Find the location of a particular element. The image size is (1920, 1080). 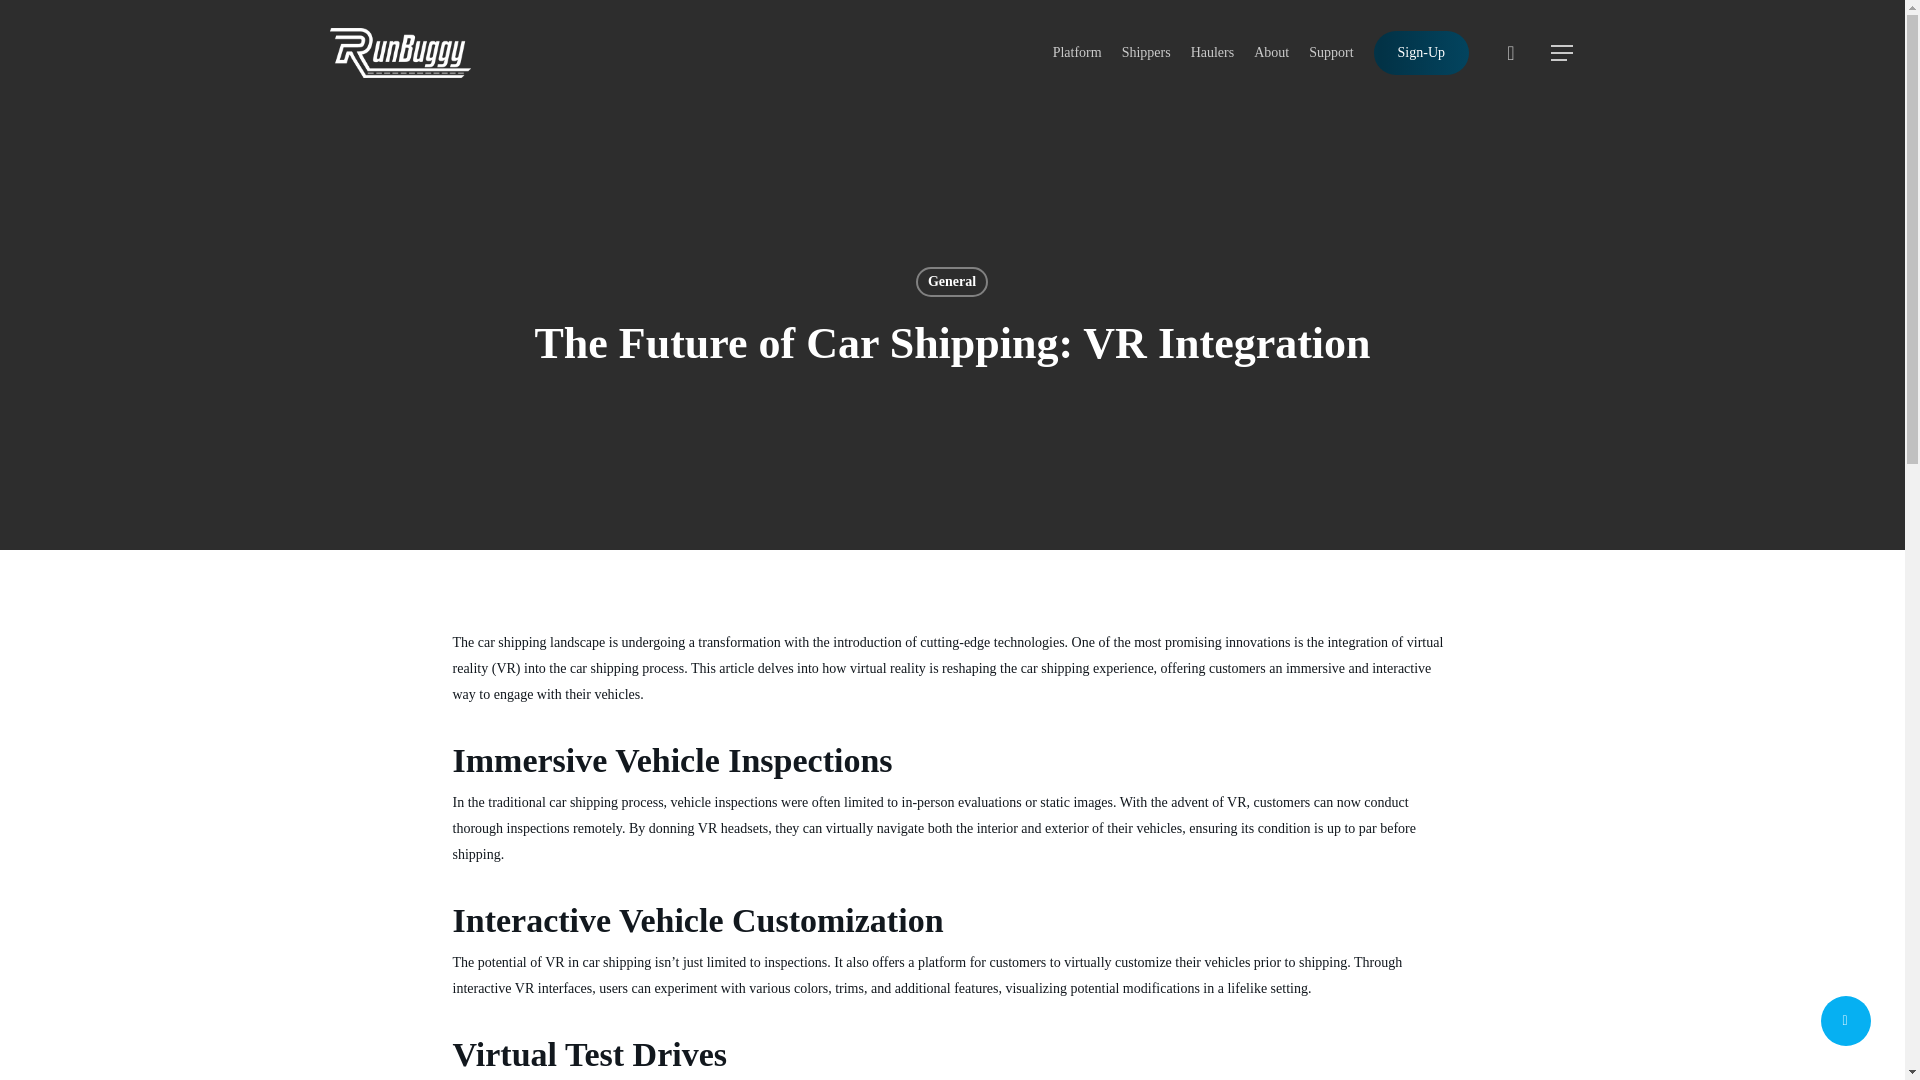

Menu is located at coordinates (1562, 52).